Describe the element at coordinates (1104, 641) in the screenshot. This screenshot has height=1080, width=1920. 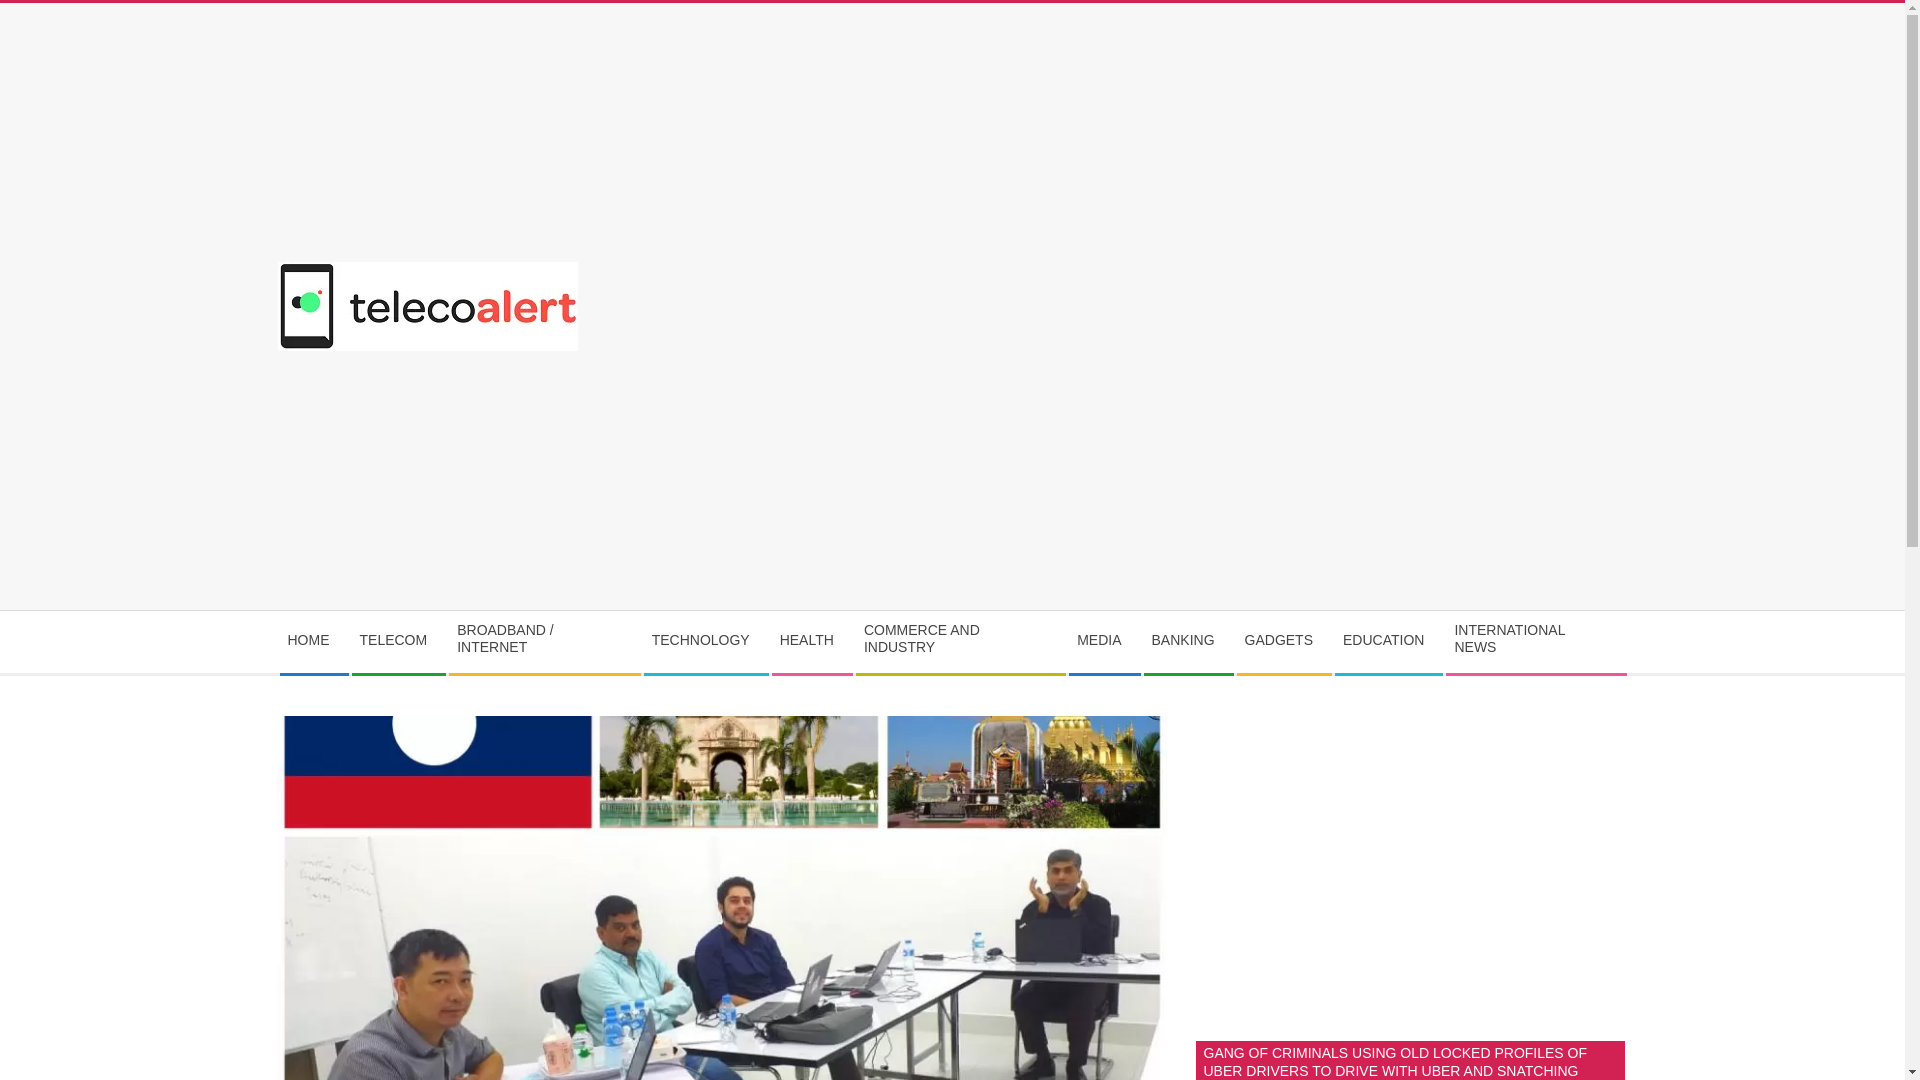
I see `MEDIA` at that location.